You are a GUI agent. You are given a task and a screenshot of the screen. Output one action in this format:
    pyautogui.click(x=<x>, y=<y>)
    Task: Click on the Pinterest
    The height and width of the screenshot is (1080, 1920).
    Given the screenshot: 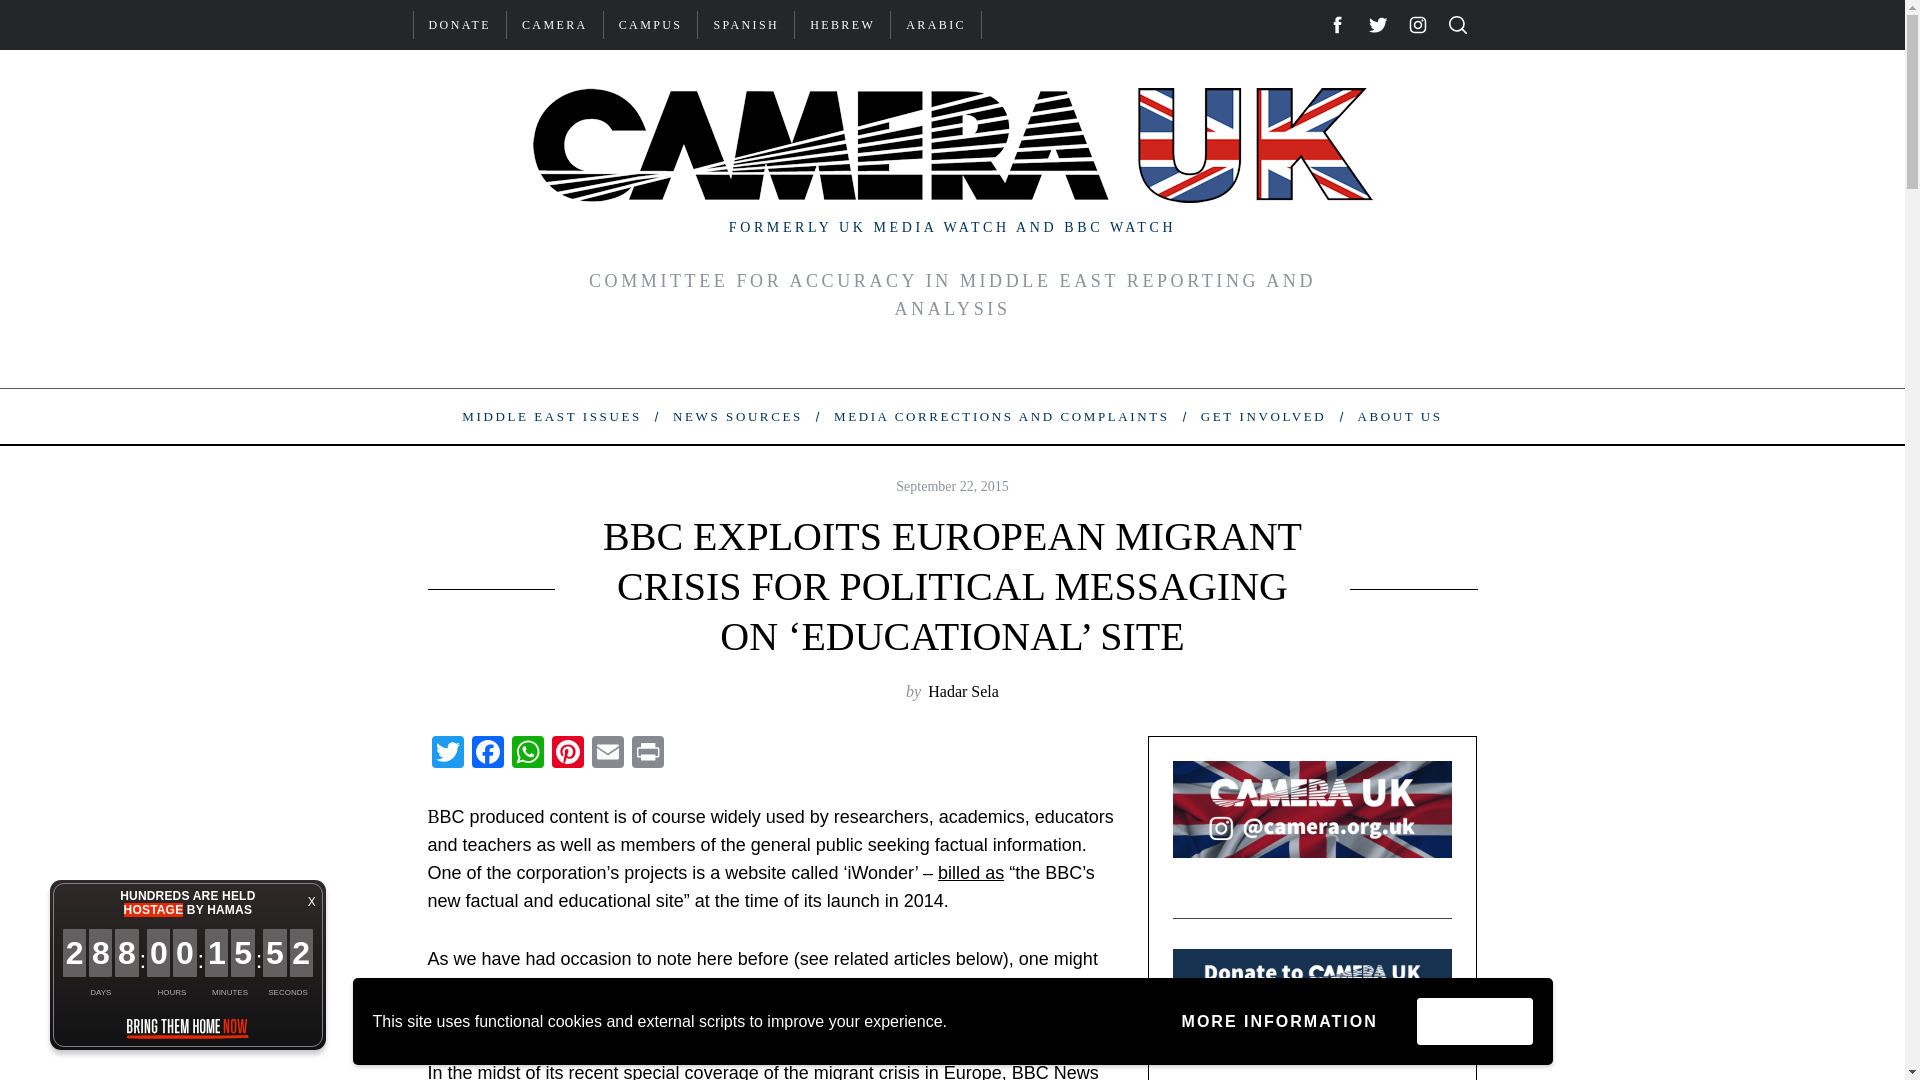 What is the action you would take?
    pyautogui.click(x=567, y=754)
    